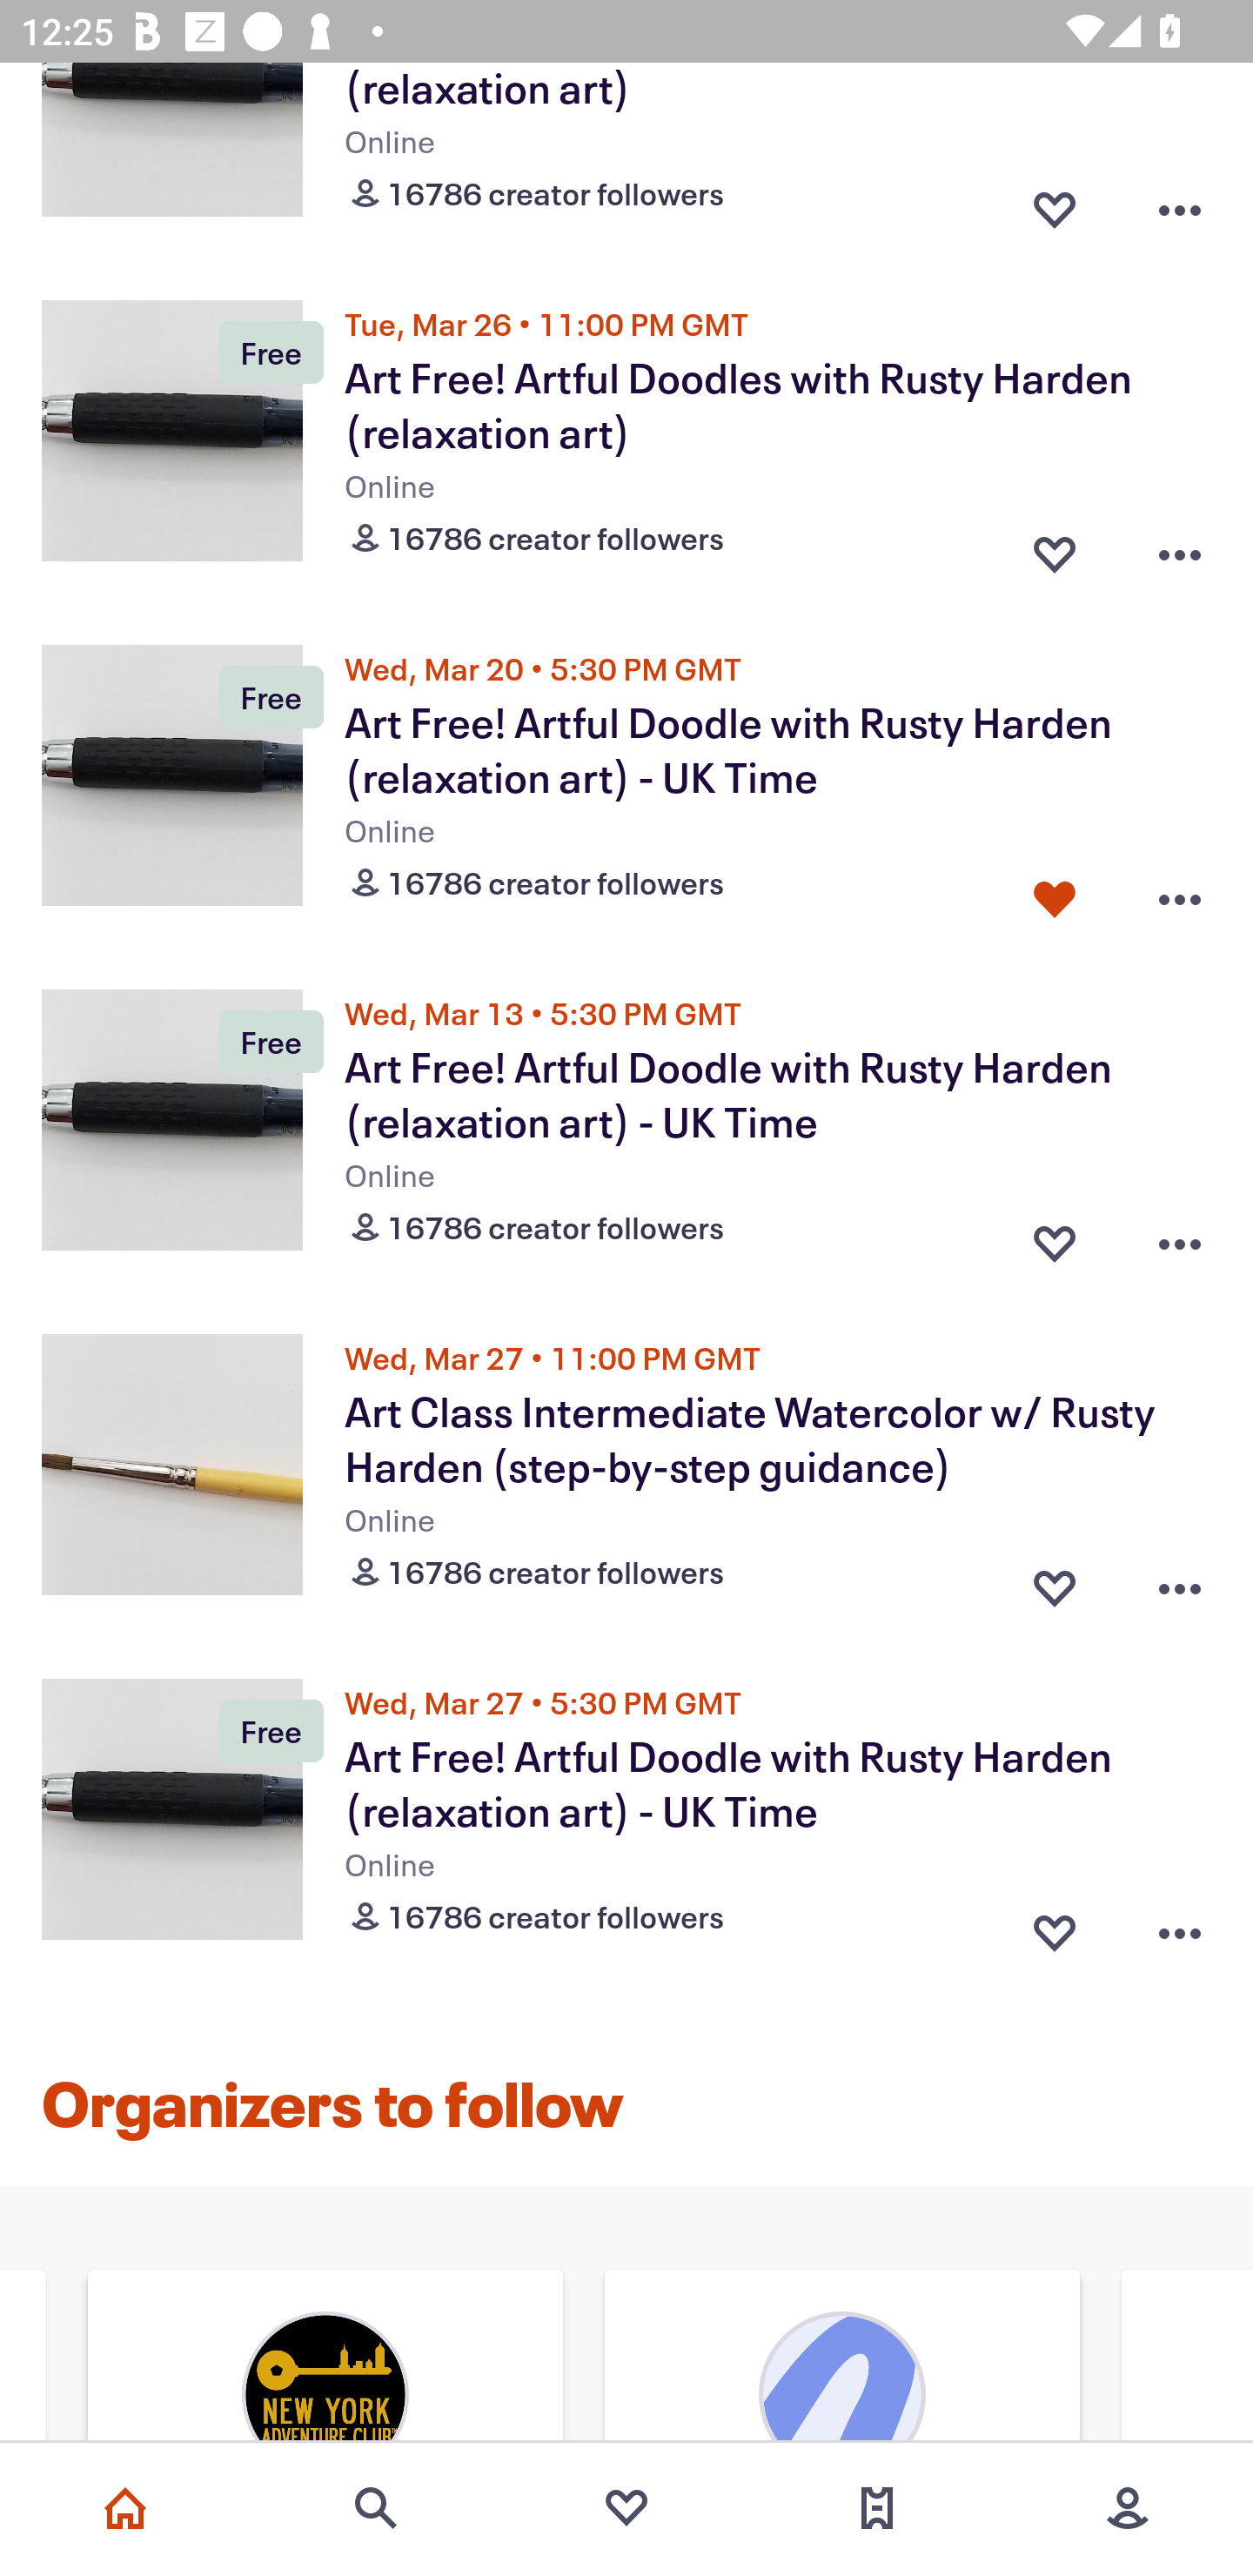 This screenshot has height=2576, width=1253. What do you see at coordinates (376, 2508) in the screenshot?
I see `Search events` at bounding box center [376, 2508].